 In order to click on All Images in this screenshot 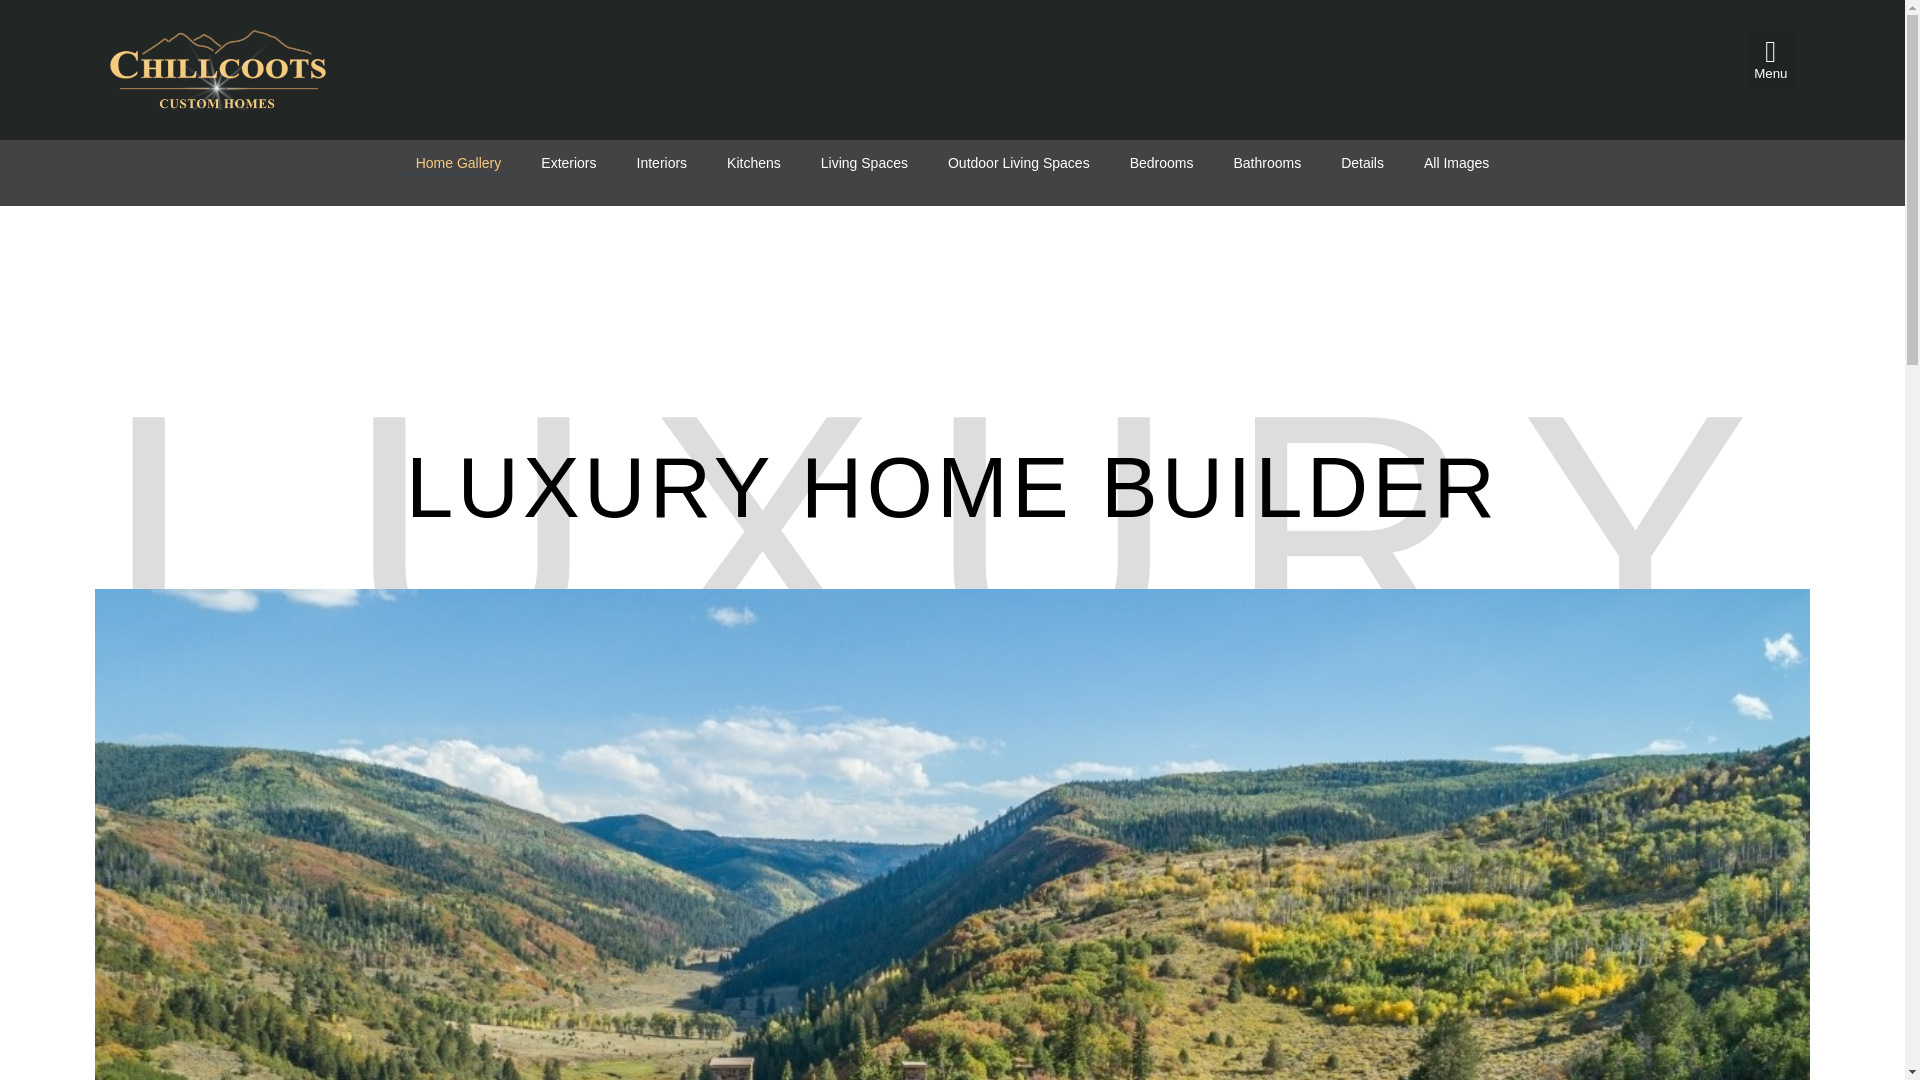, I will do `click(1456, 163)`.